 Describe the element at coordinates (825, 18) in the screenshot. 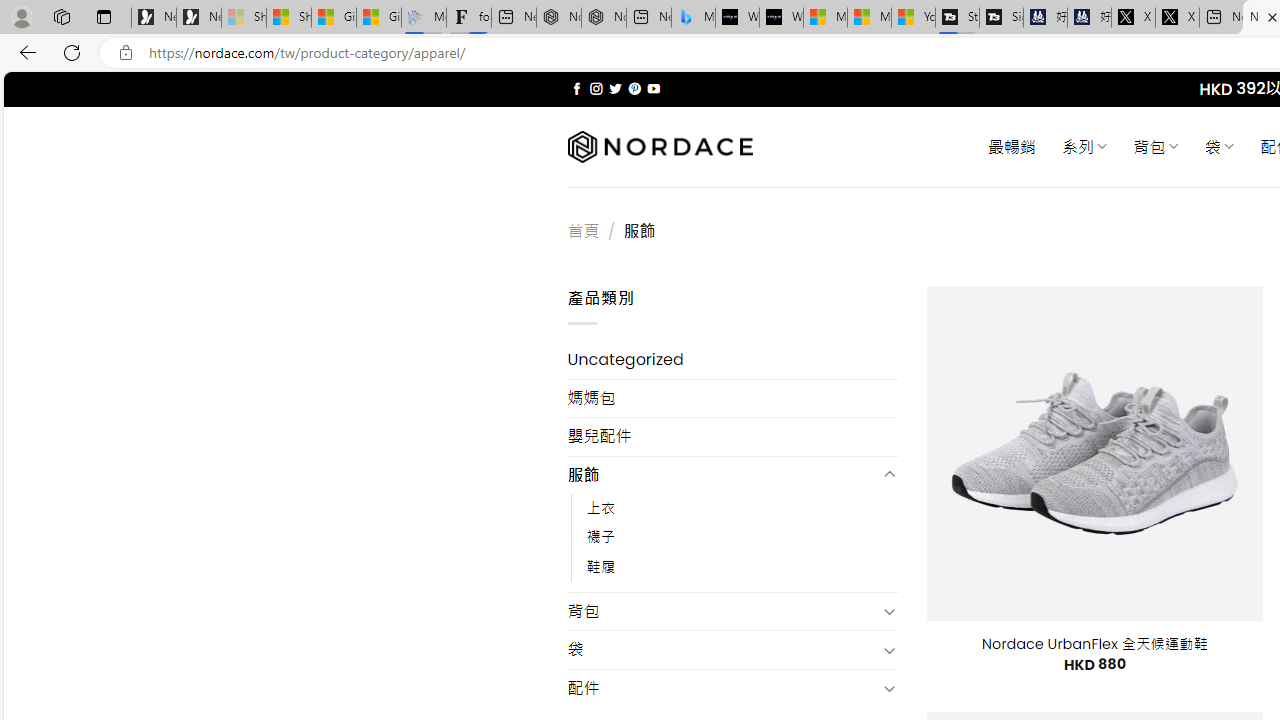

I see `Microsoft Start Sports` at that location.